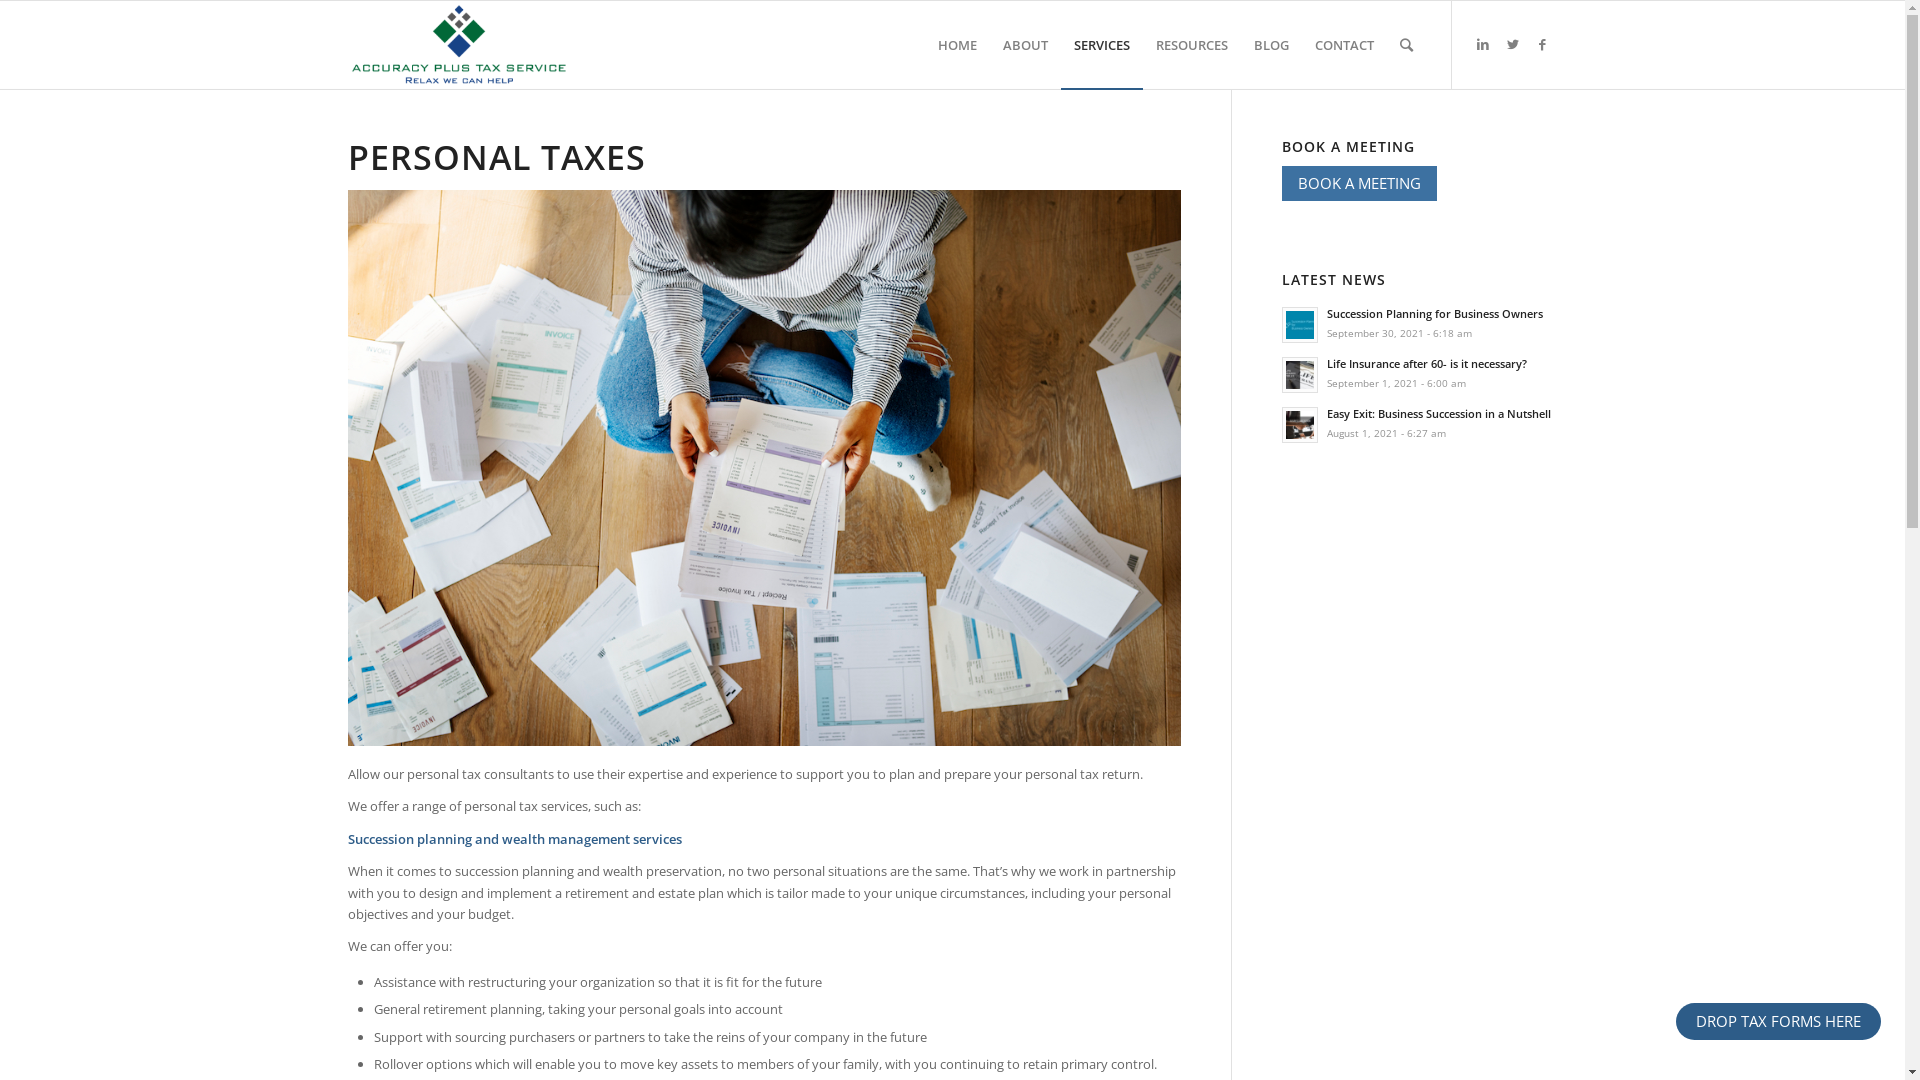  I want to click on RESOURCES, so click(1191, 45).